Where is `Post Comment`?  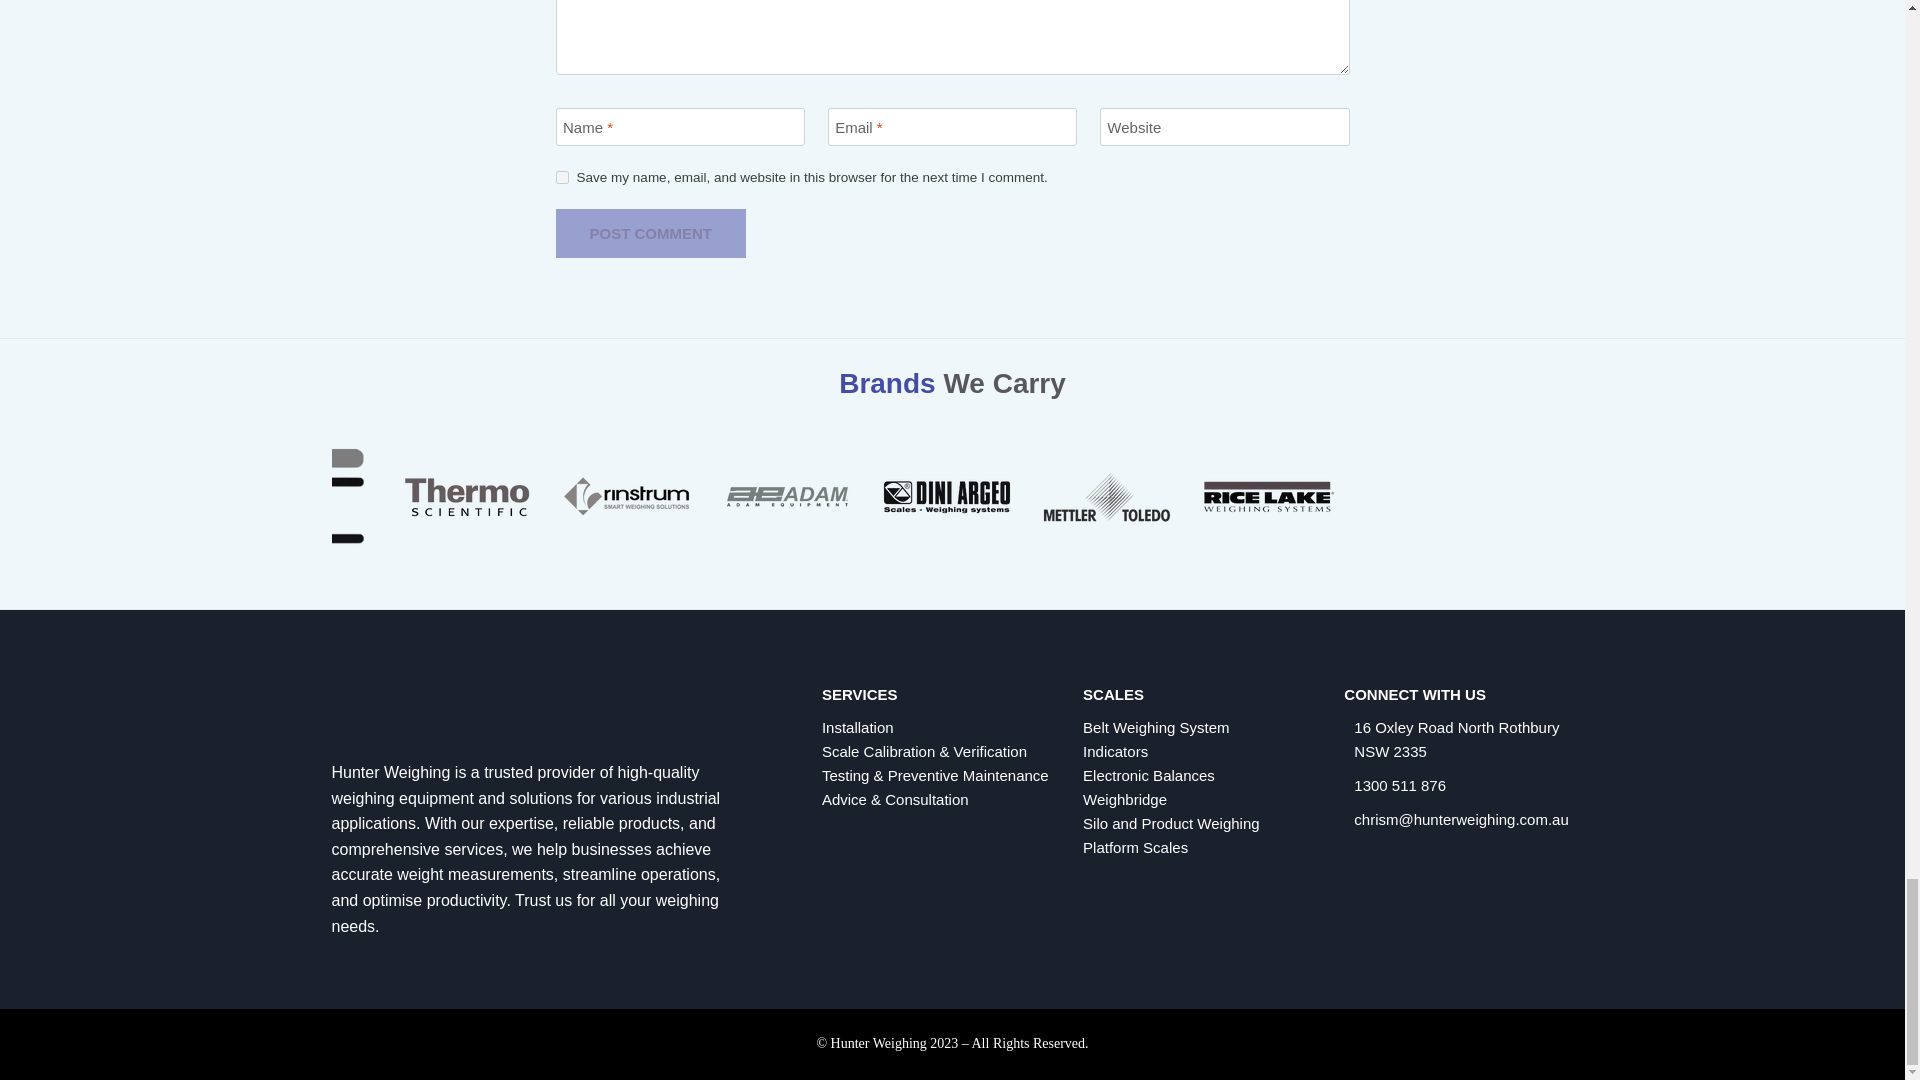
Post Comment is located at coordinates (651, 234).